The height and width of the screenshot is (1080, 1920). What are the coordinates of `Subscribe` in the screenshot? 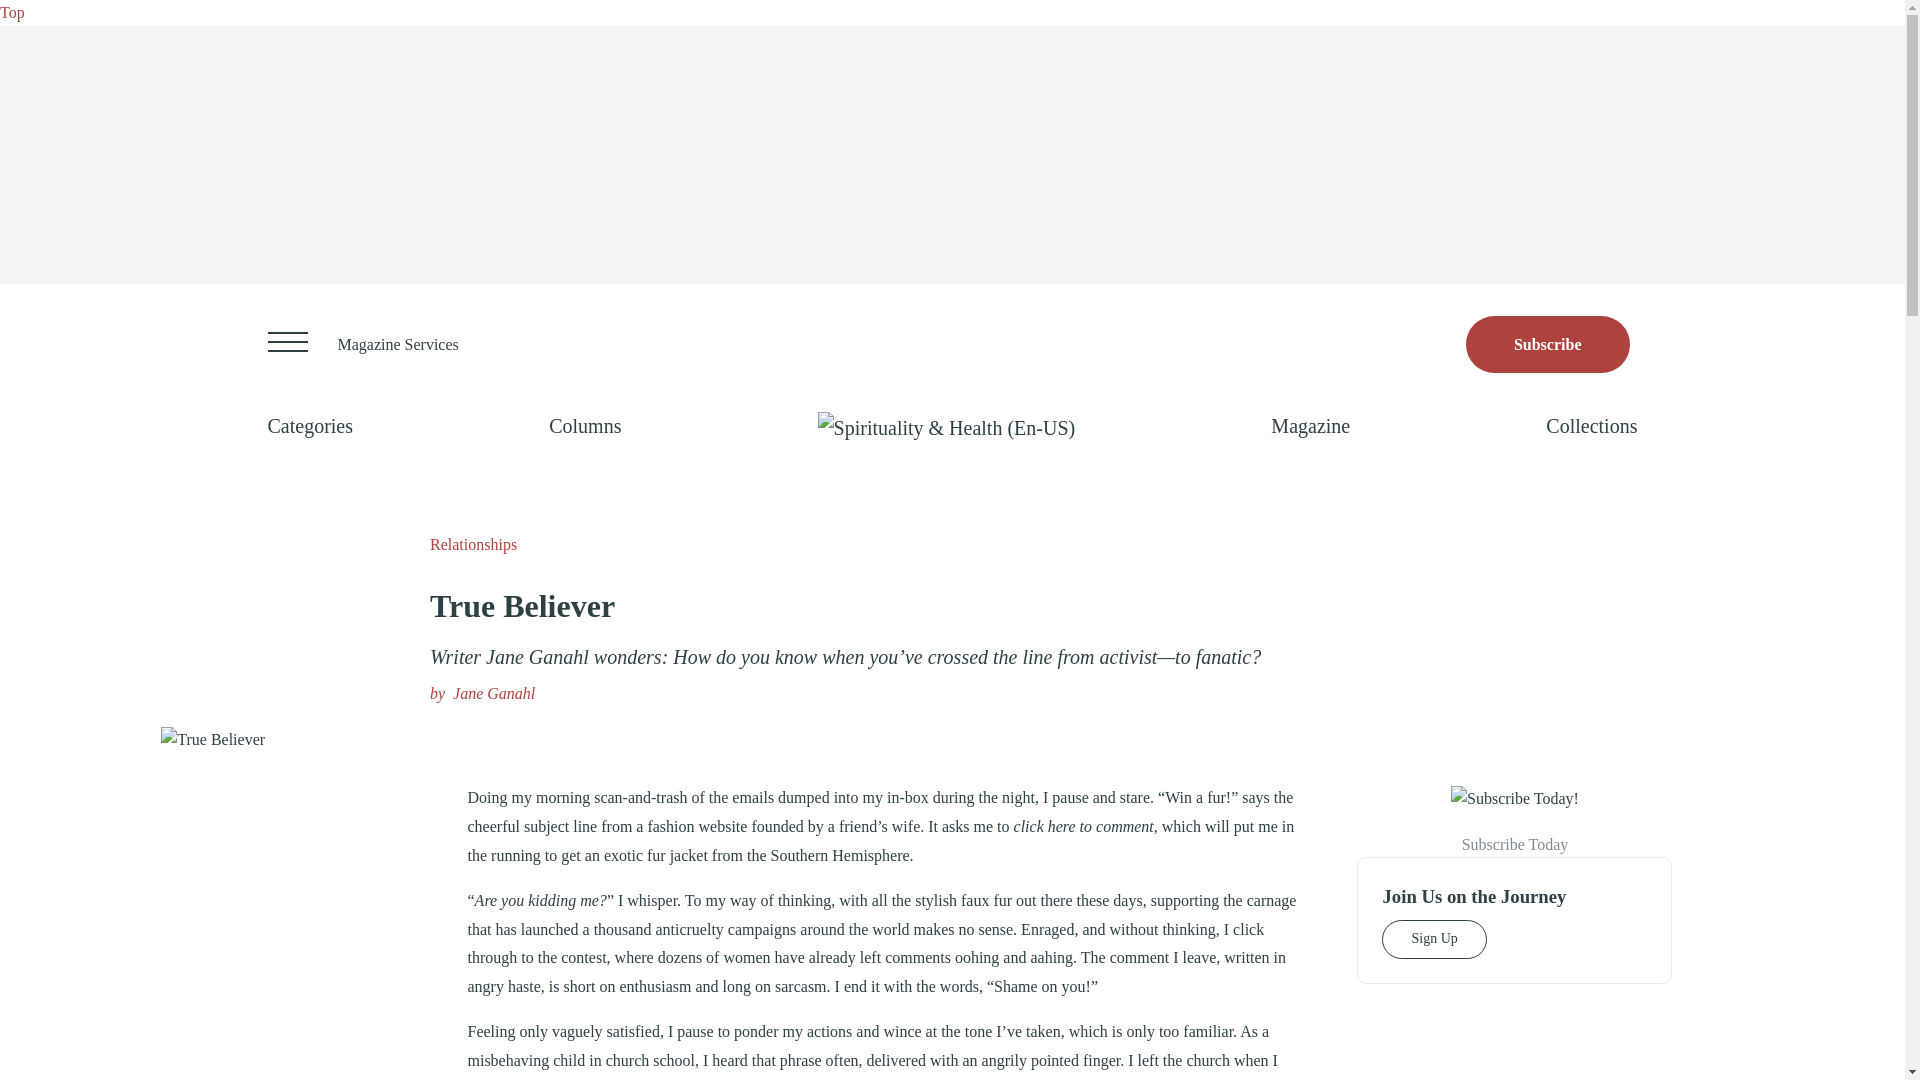 It's located at (1548, 344).